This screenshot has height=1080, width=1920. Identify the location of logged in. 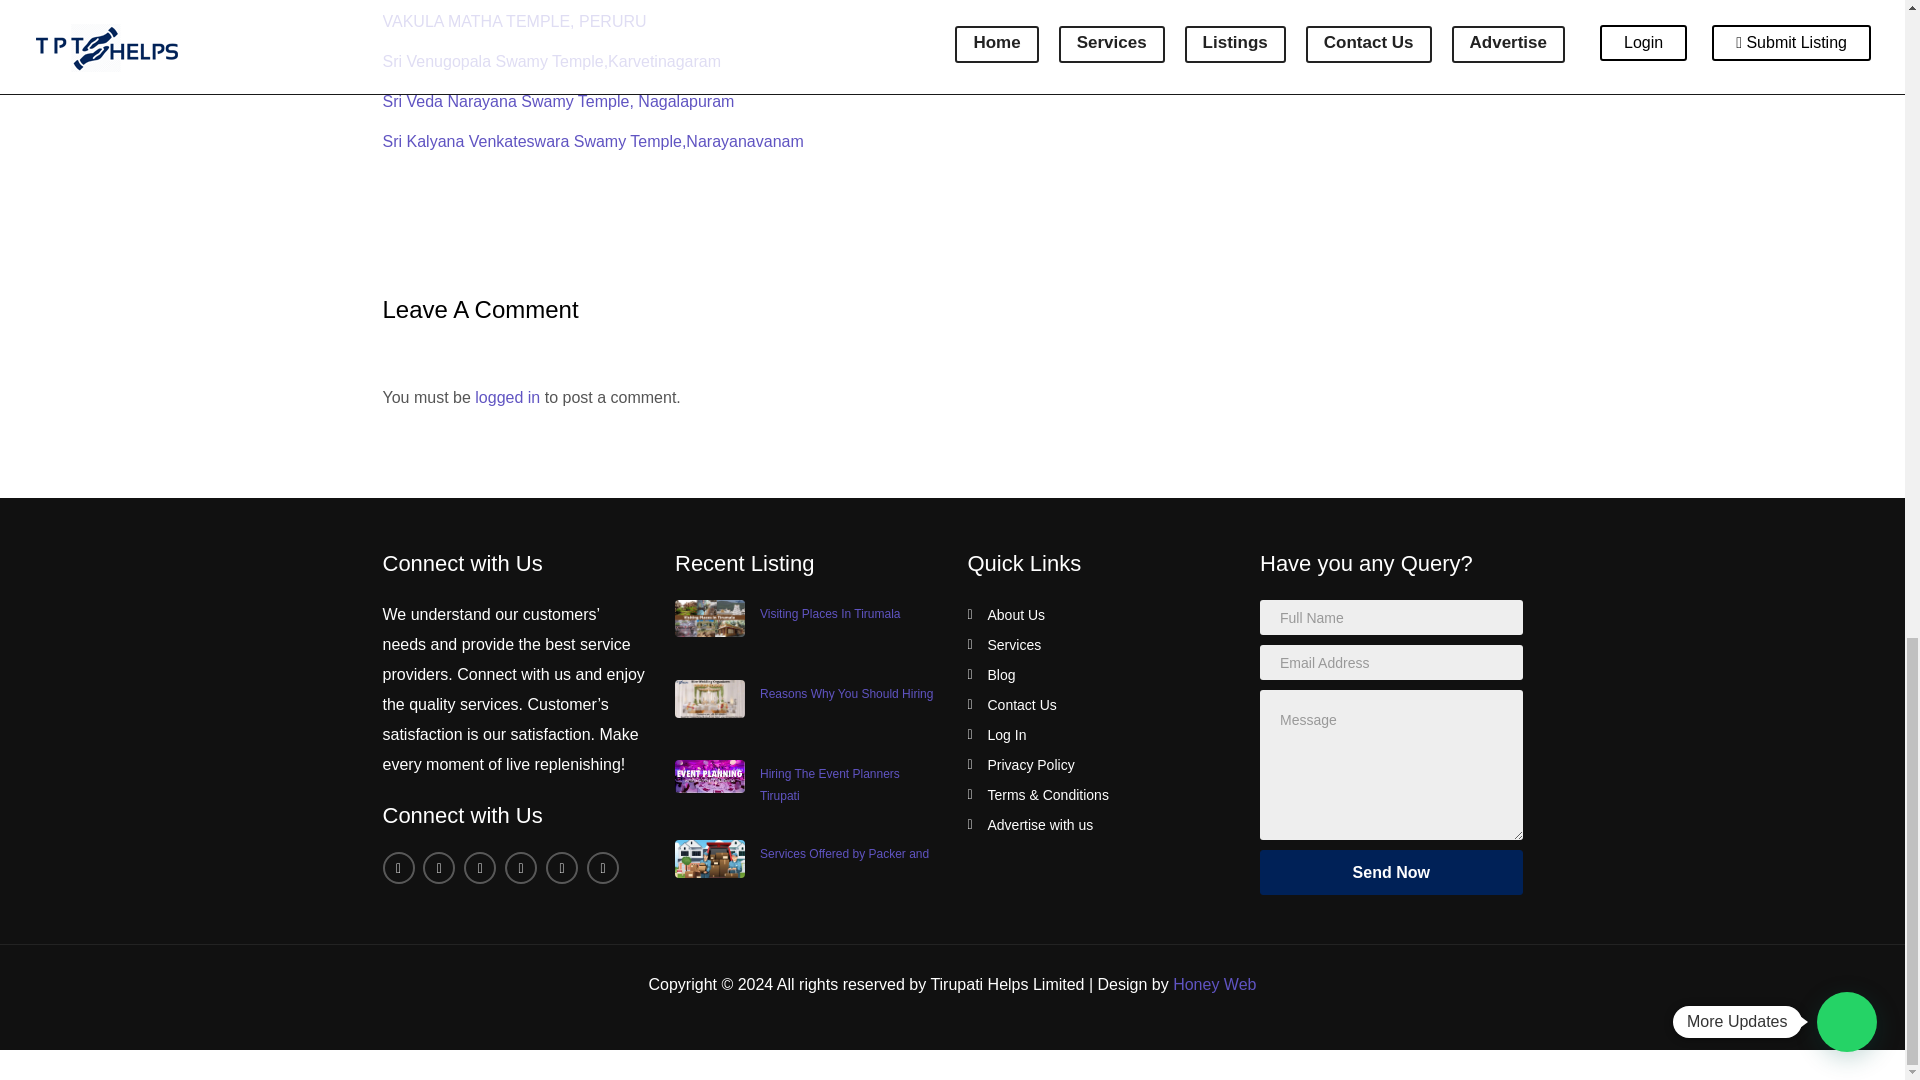
(506, 397).